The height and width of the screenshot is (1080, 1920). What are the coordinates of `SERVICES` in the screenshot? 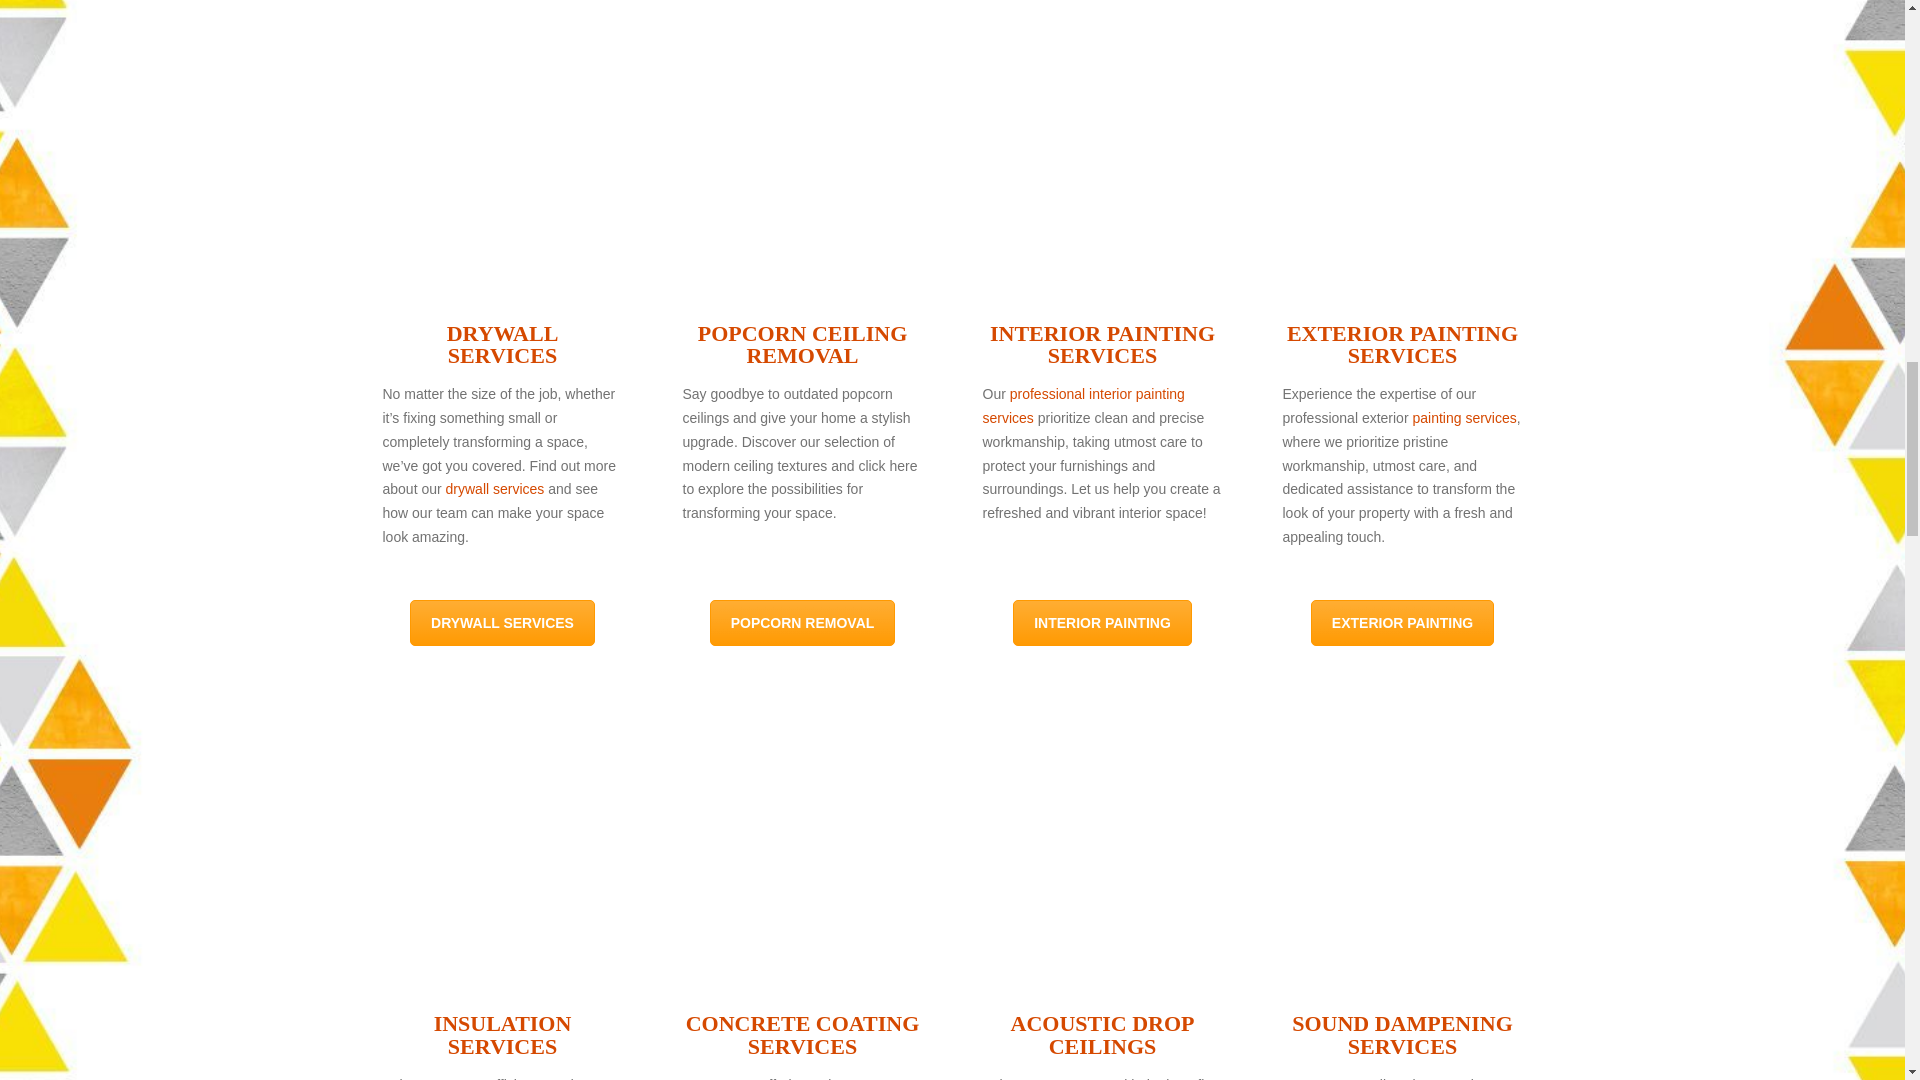 It's located at (502, 358).